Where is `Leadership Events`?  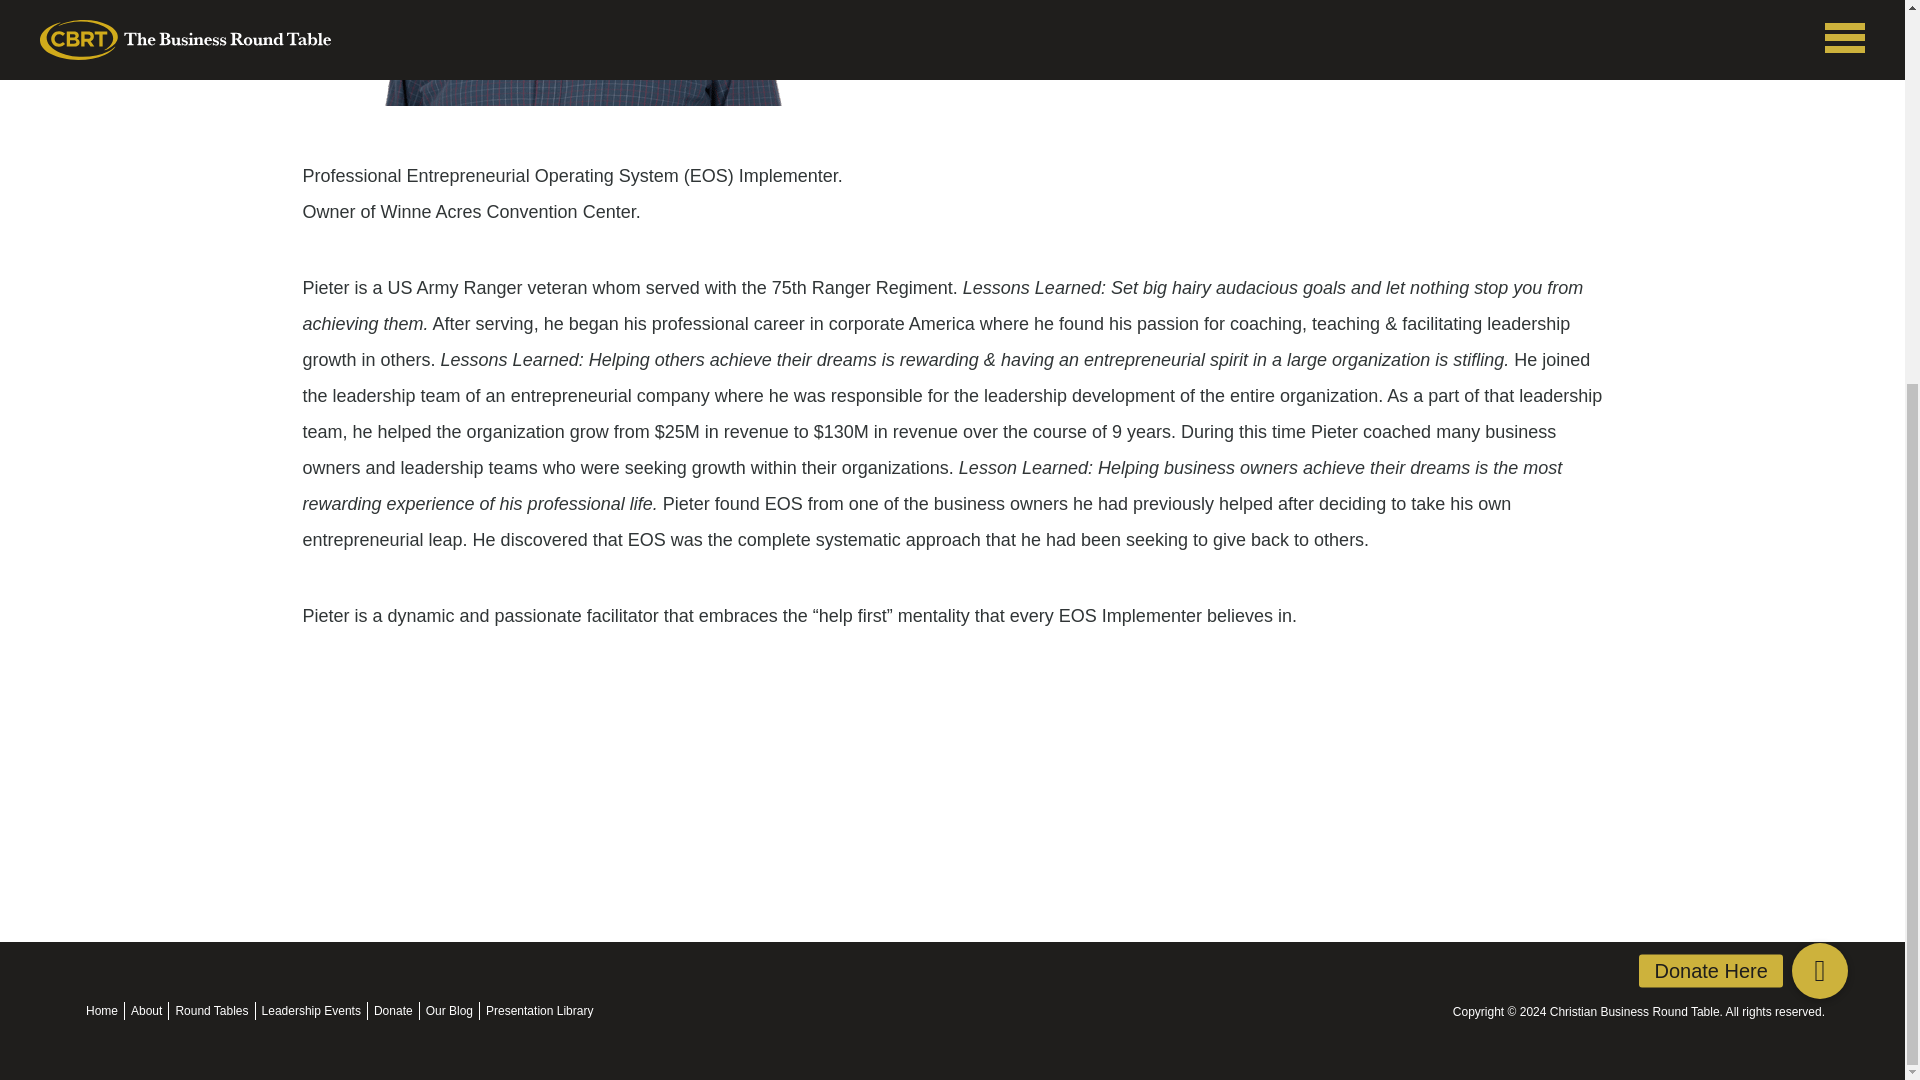
Leadership Events is located at coordinates (310, 1011).